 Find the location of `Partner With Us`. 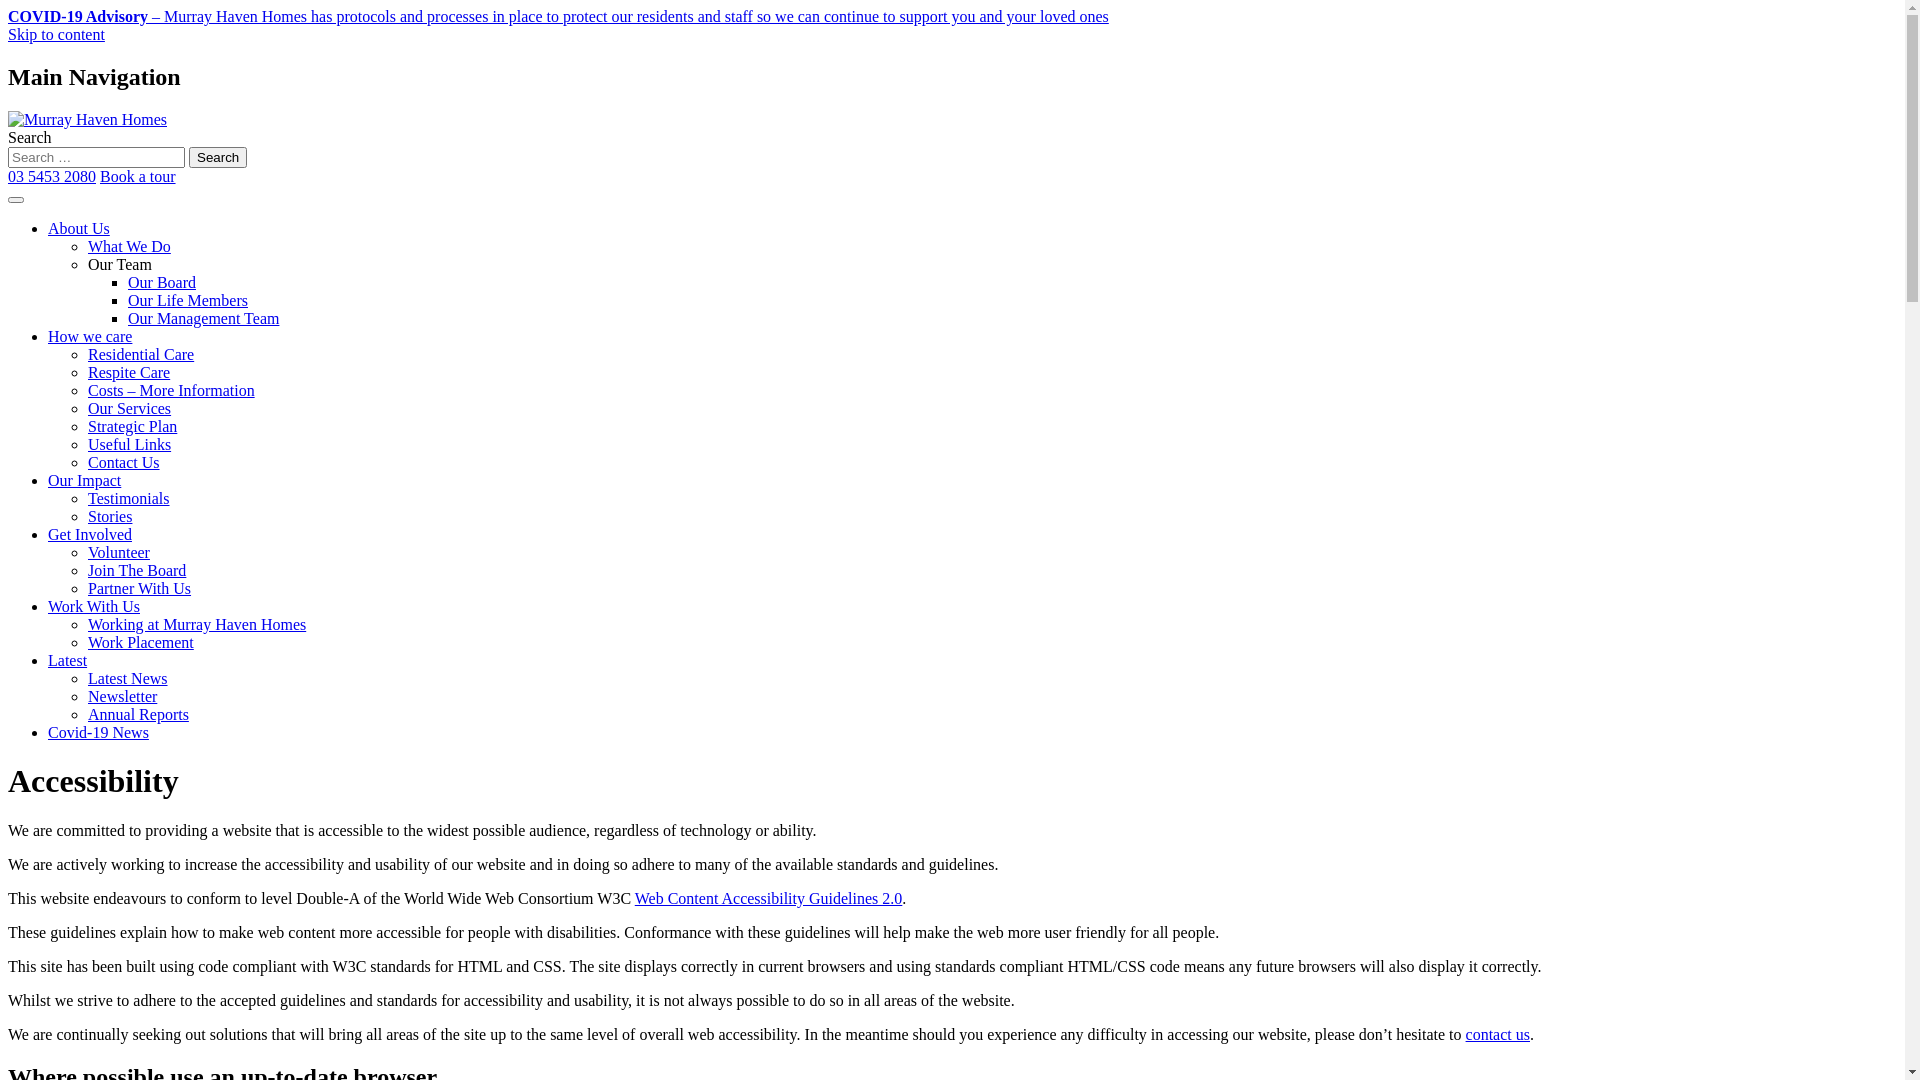

Partner With Us is located at coordinates (140, 588).